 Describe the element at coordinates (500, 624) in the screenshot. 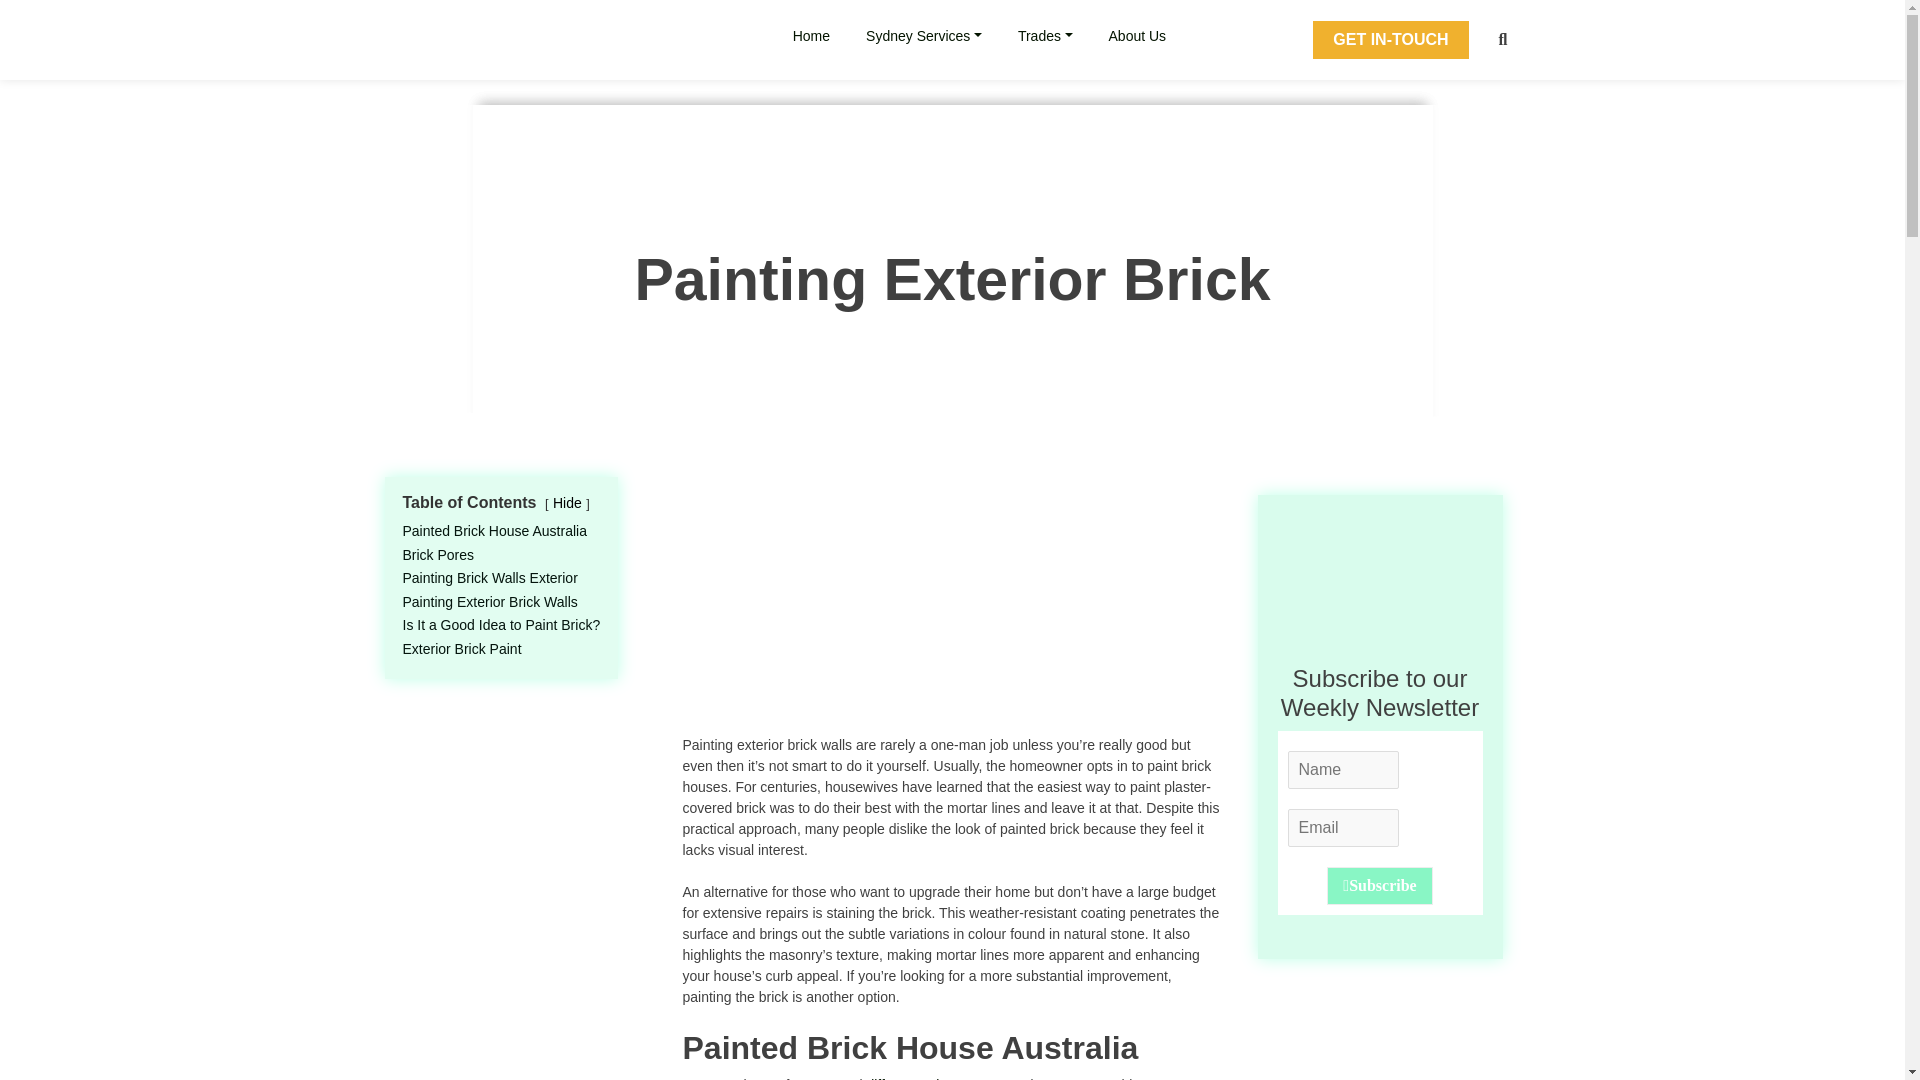

I see `Is It a Good Idea to Paint Brick?` at that location.